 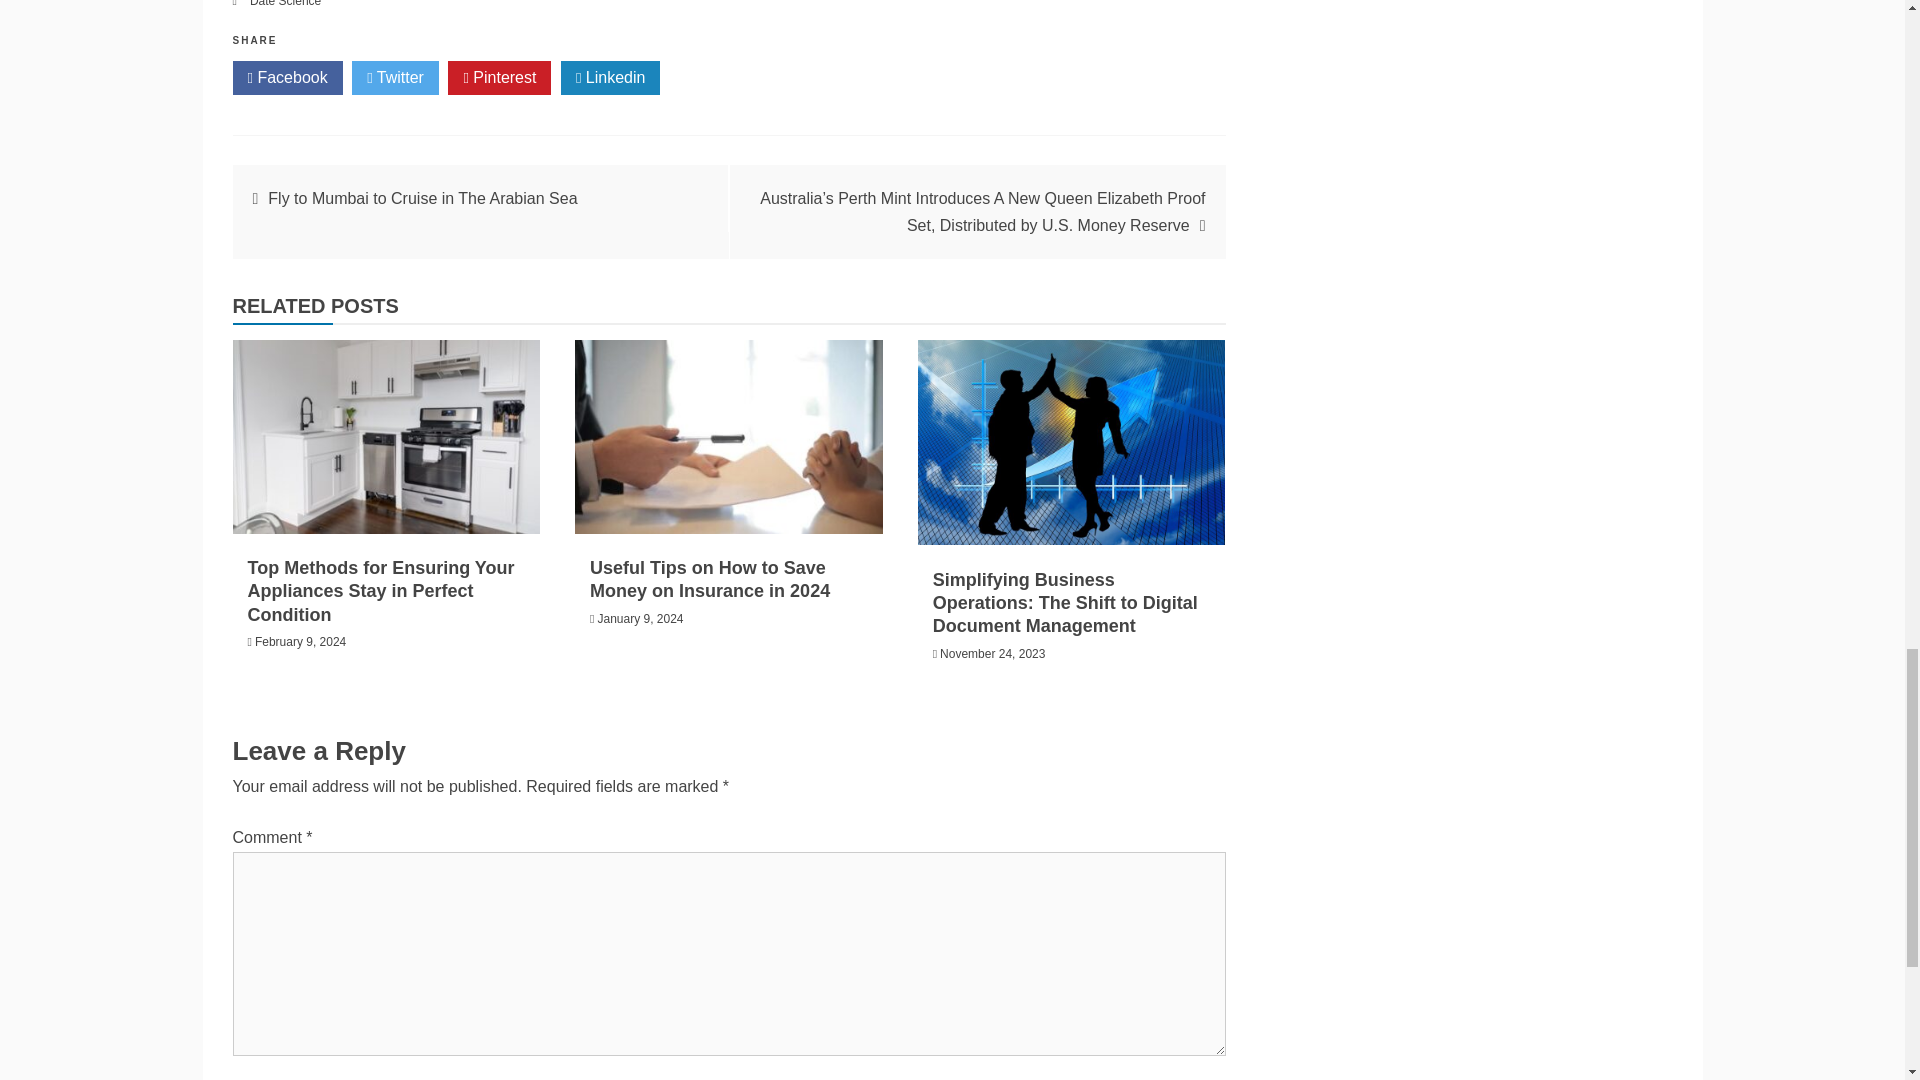 I want to click on Pinterest, so click(x=499, y=78).